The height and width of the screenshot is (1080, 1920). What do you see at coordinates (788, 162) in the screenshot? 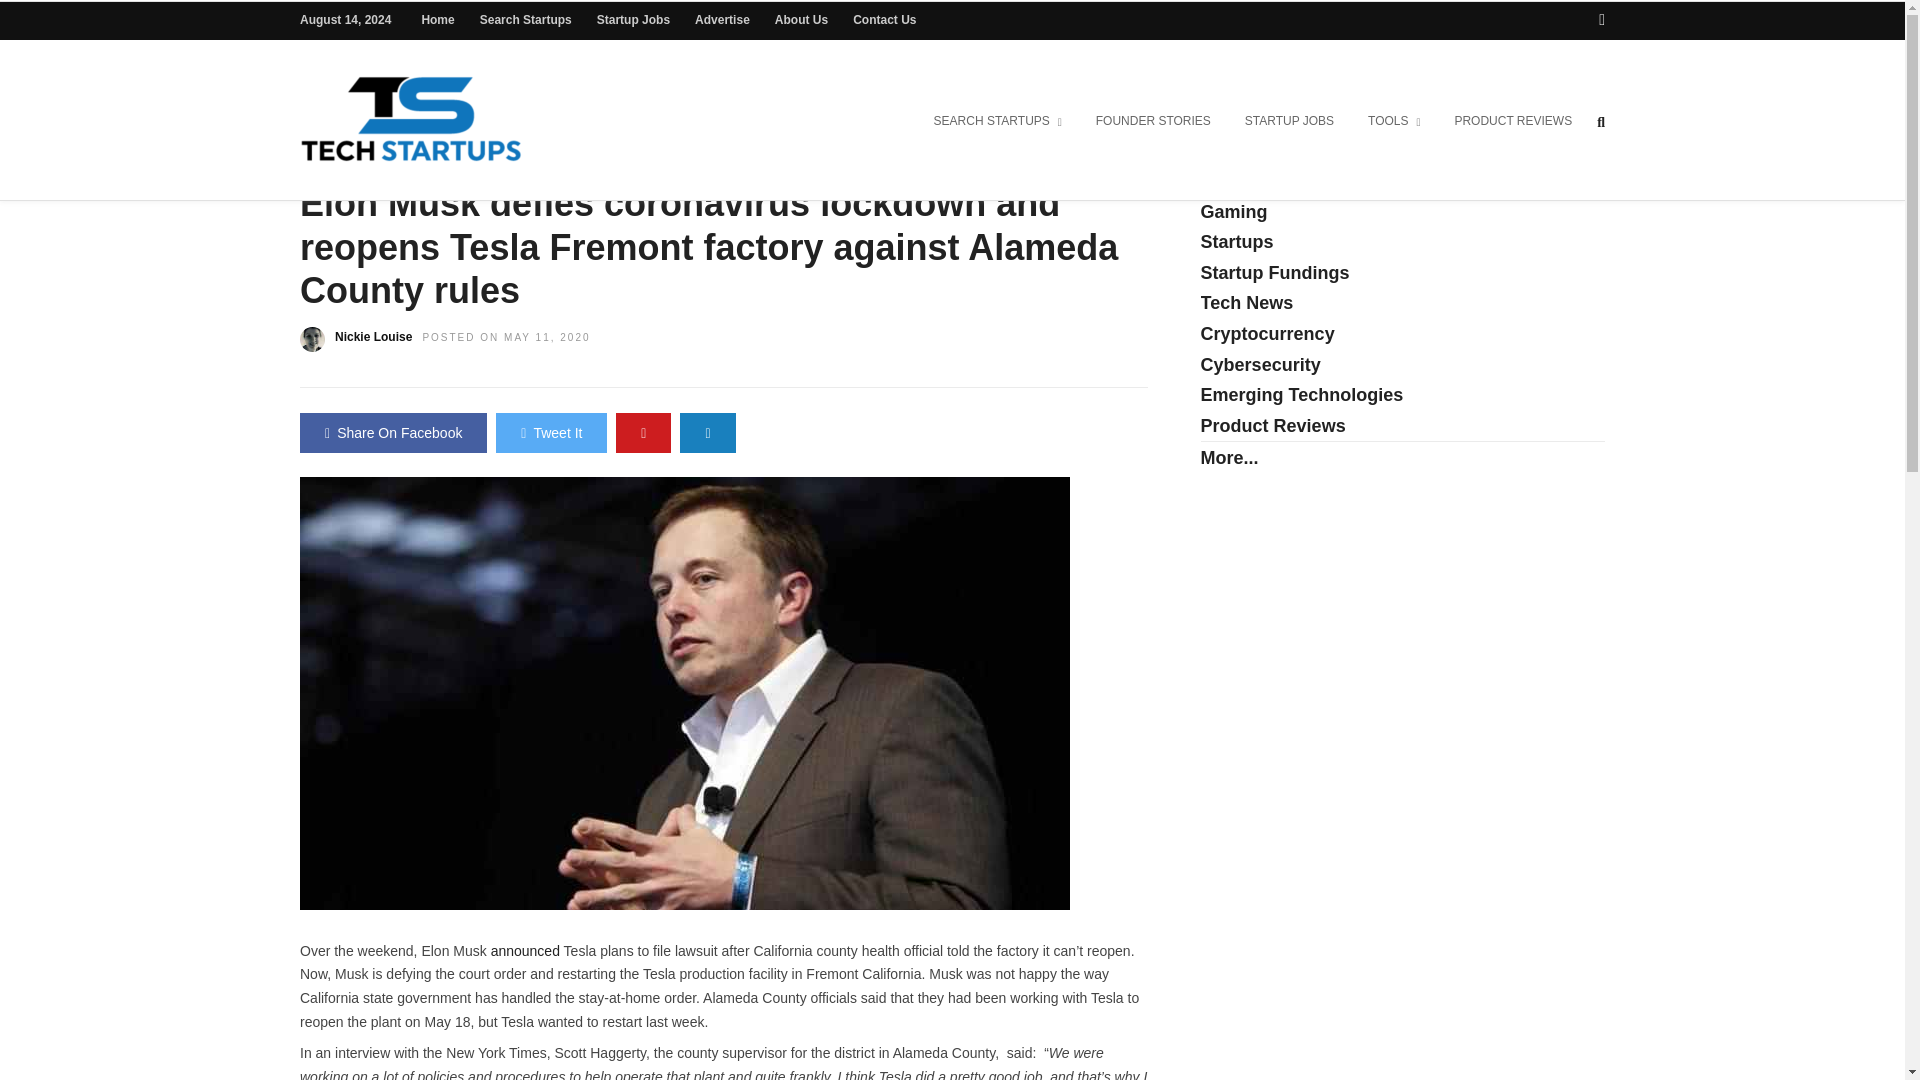
I see `TRANSPORTATION` at bounding box center [788, 162].